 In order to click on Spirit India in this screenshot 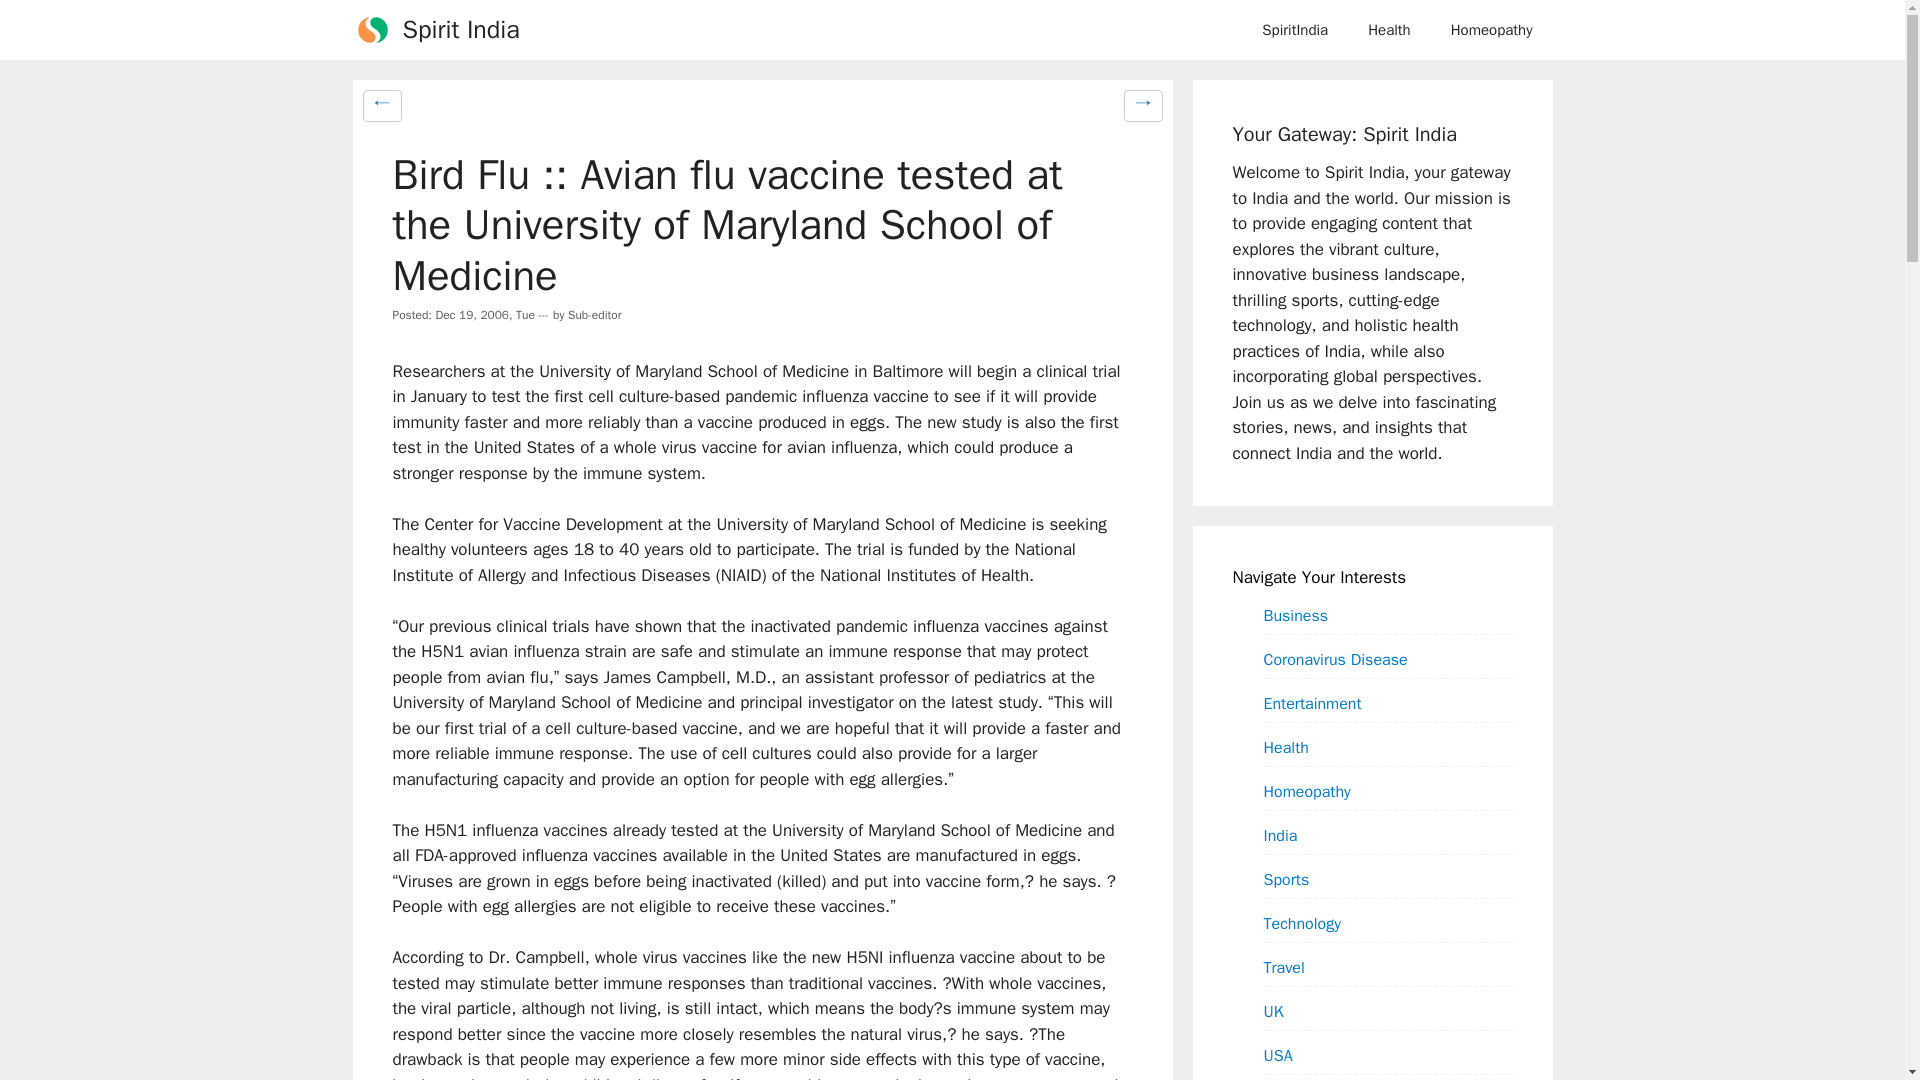, I will do `click(460, 30)`.